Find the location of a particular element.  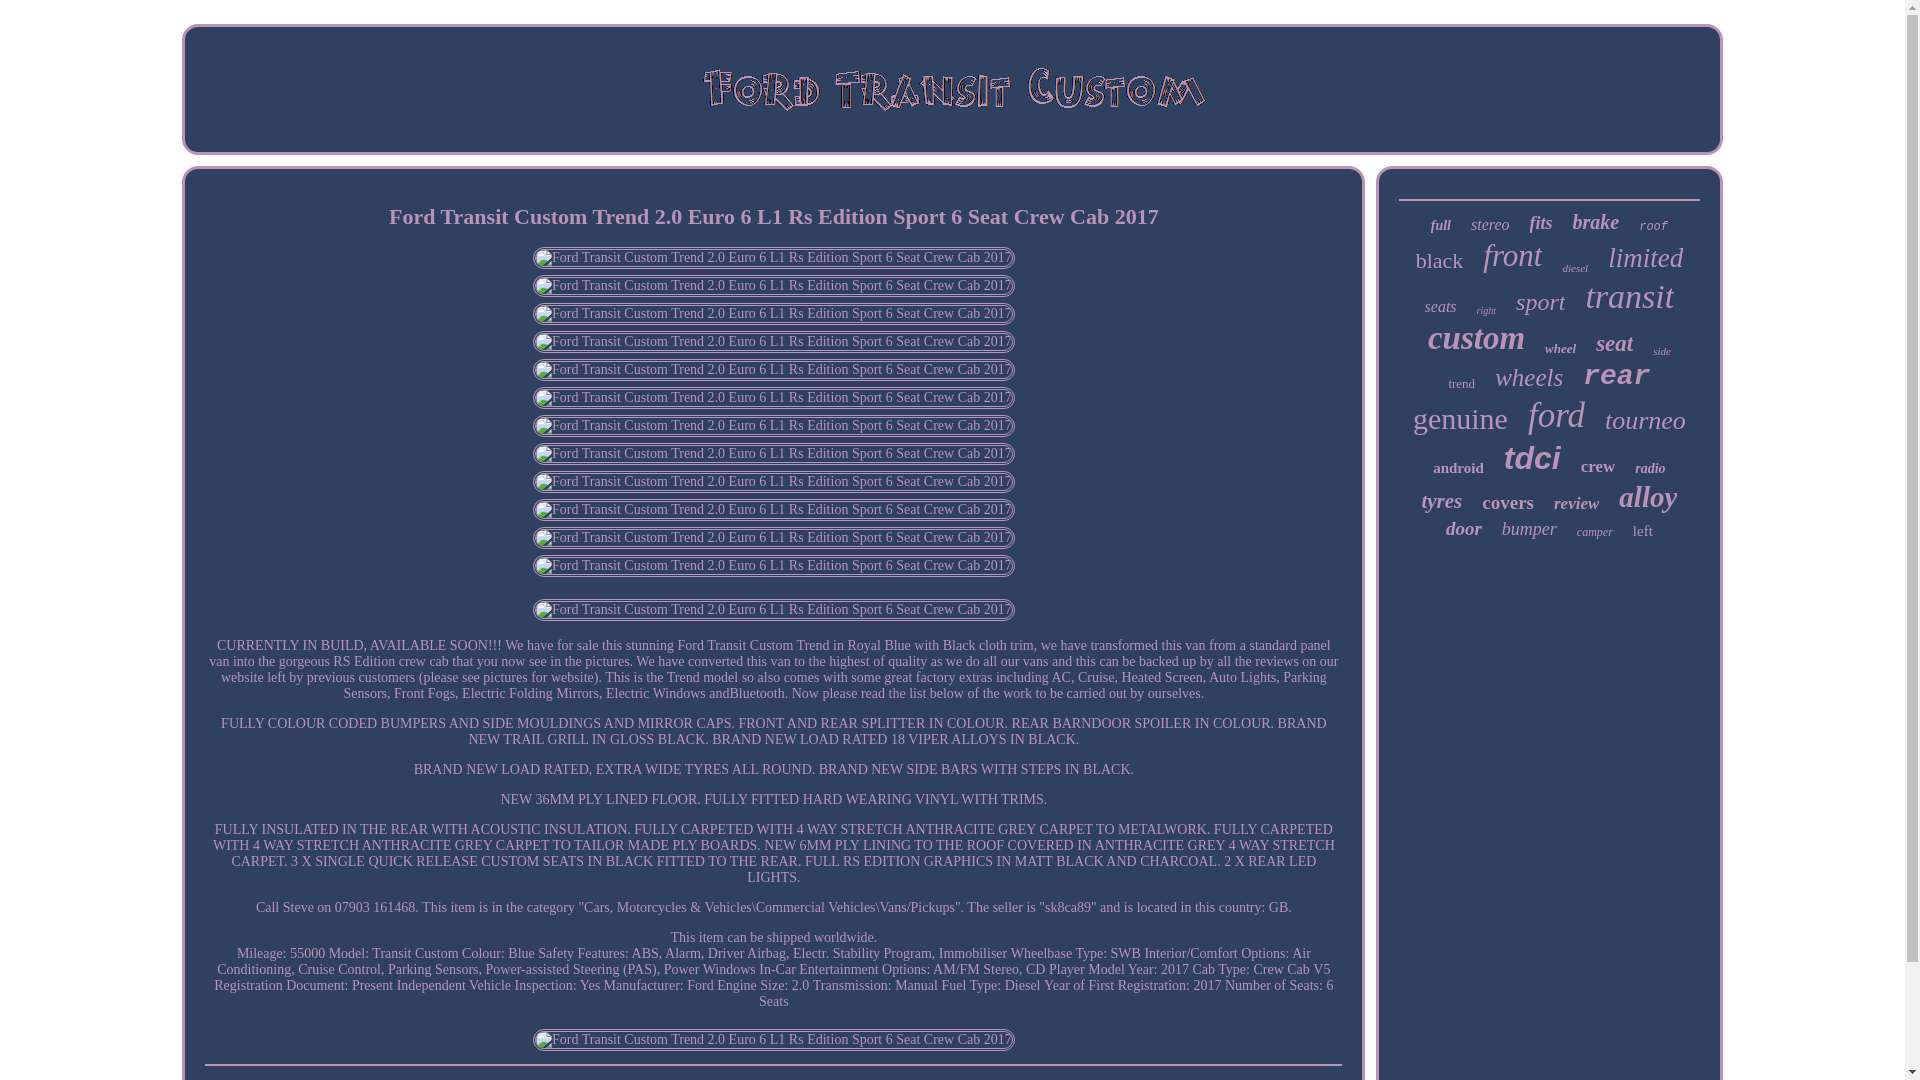

crew is located at coordinates (1598, 466).